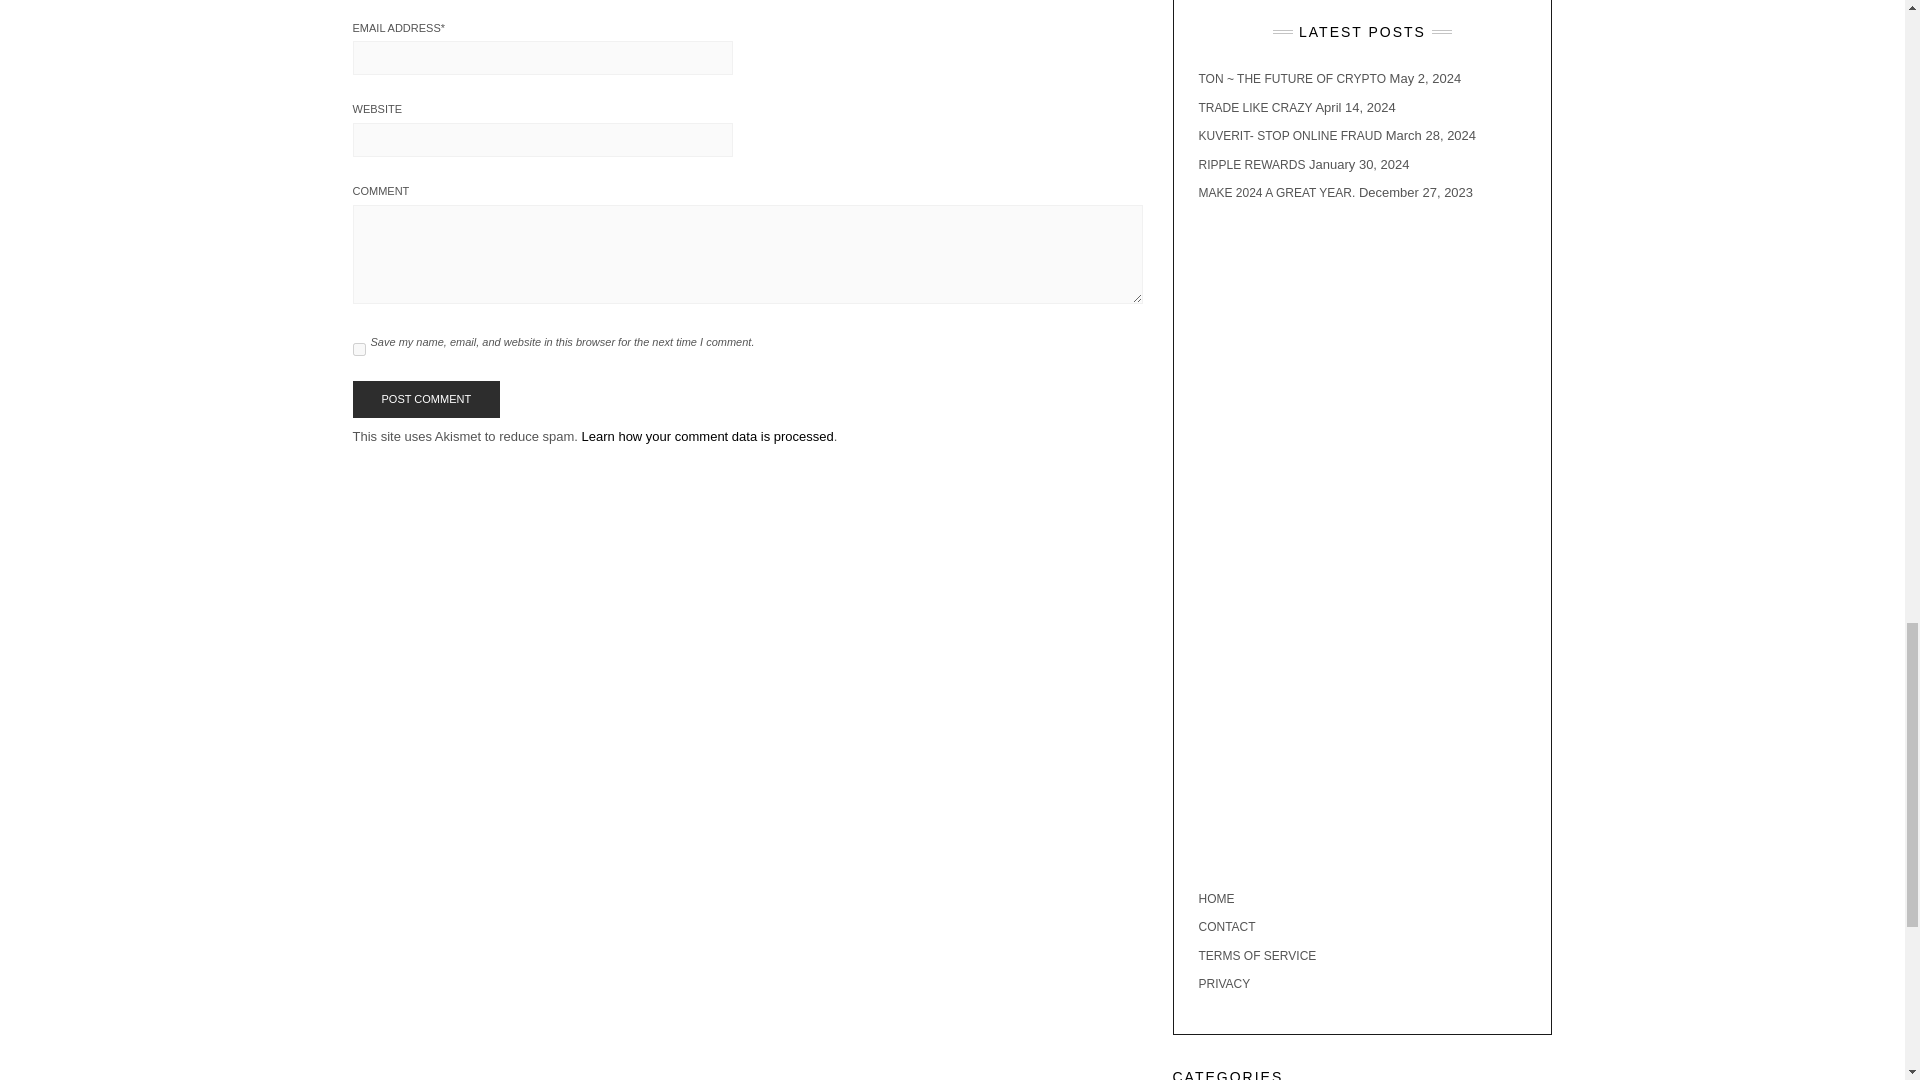 The height and width of the screenshot is (1080, 1920). What do you see at coordinates (1254, 107) in the screenshot?
I see `TRADE LIKE CRAZY` at bounding box center [1254, 107].